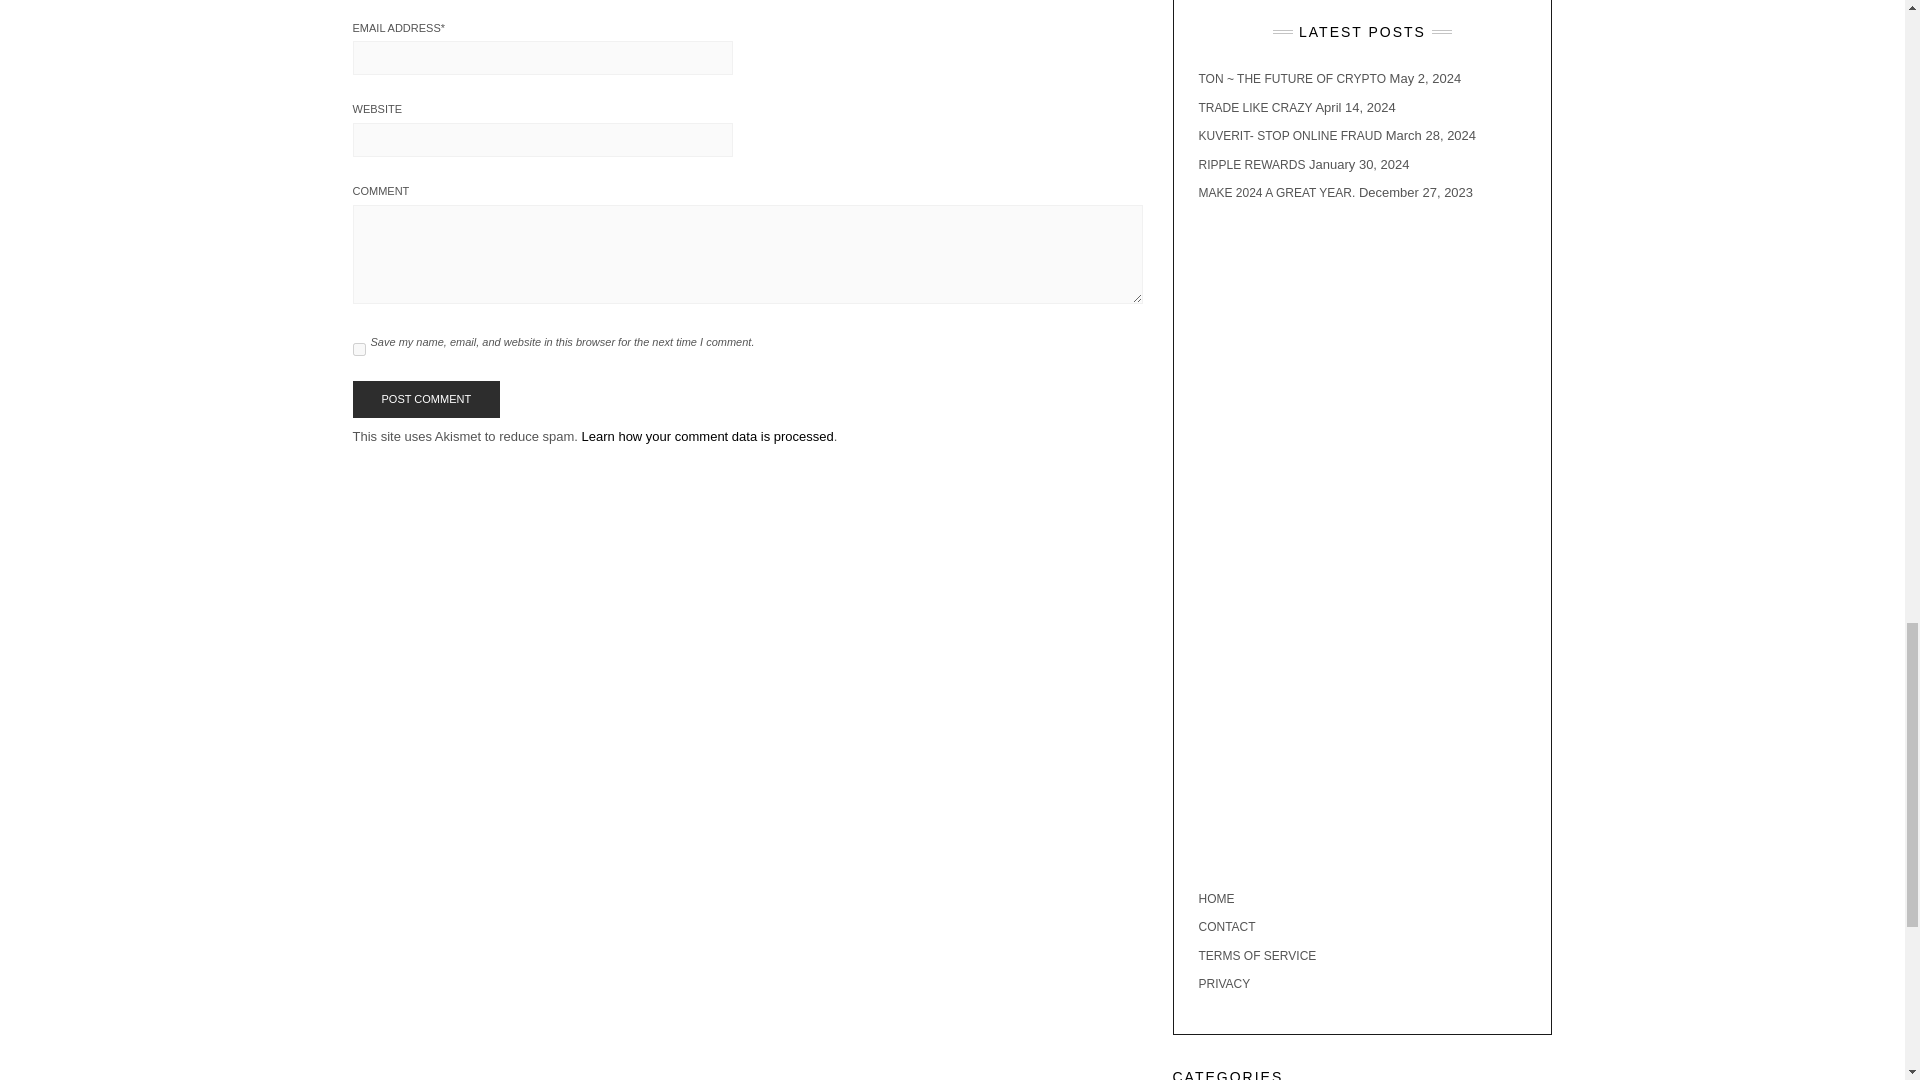 The height and width of the screenshot is (1080, 1920). What do you see at coordinates (1254, 107) in the screenshot?
I see `TRADE LIKE CRAZY` at bounding box center [1254, 107].